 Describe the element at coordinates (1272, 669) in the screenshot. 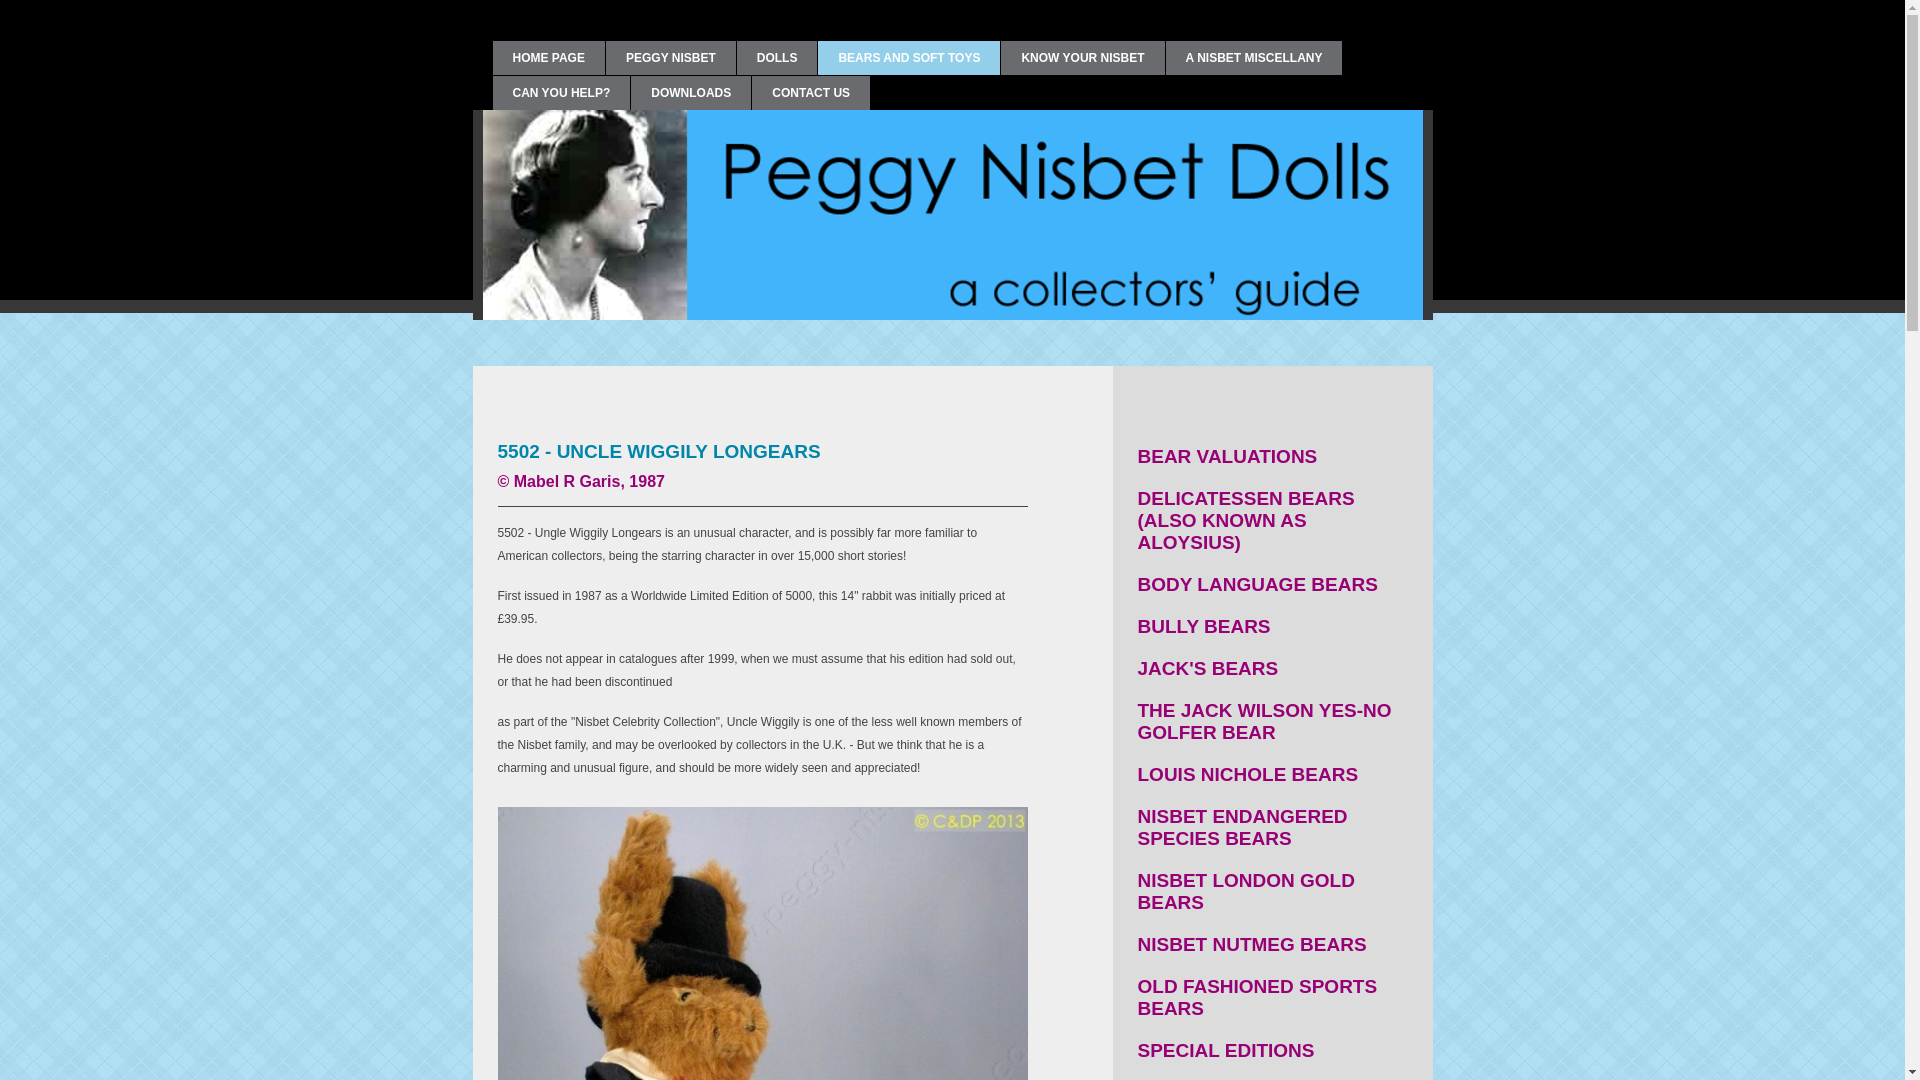

I see `JACK'S BEARS` at that location.